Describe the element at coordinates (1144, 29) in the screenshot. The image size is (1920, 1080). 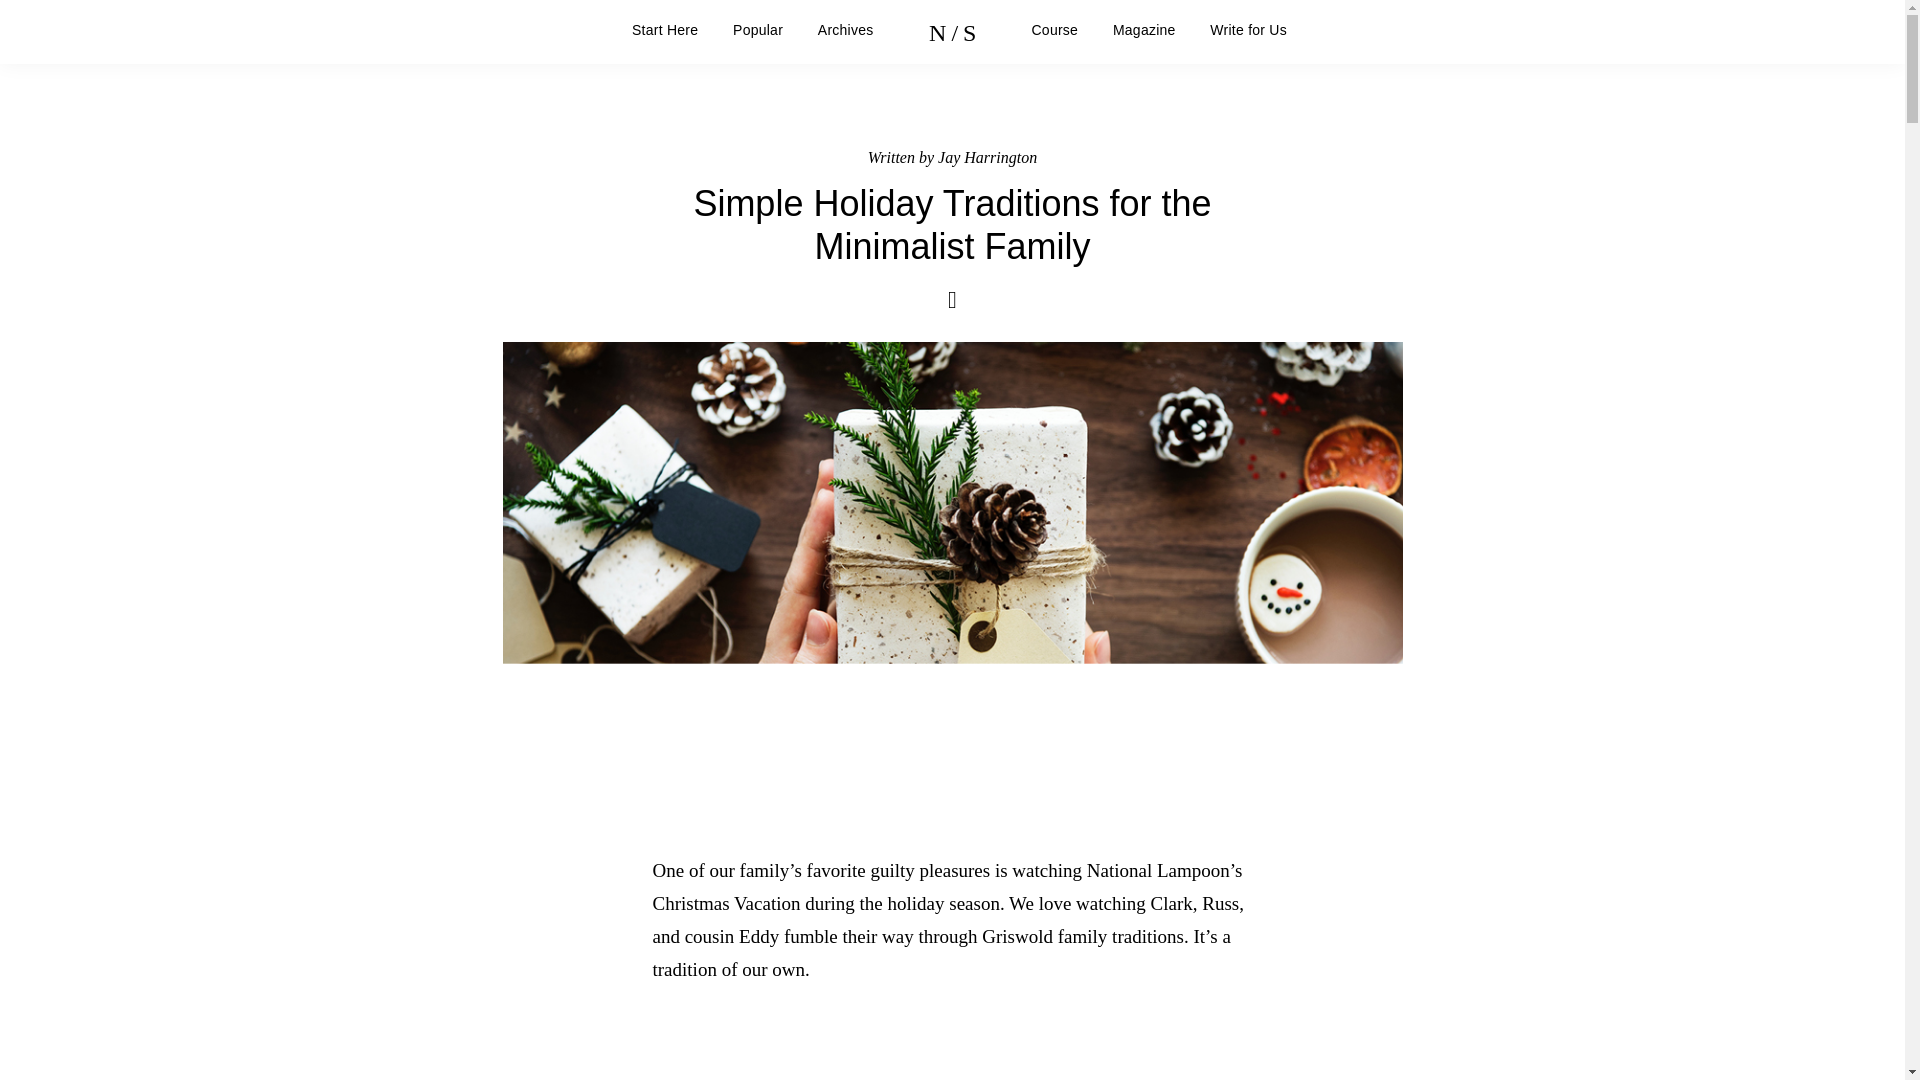
I see `Magazine` at that location.